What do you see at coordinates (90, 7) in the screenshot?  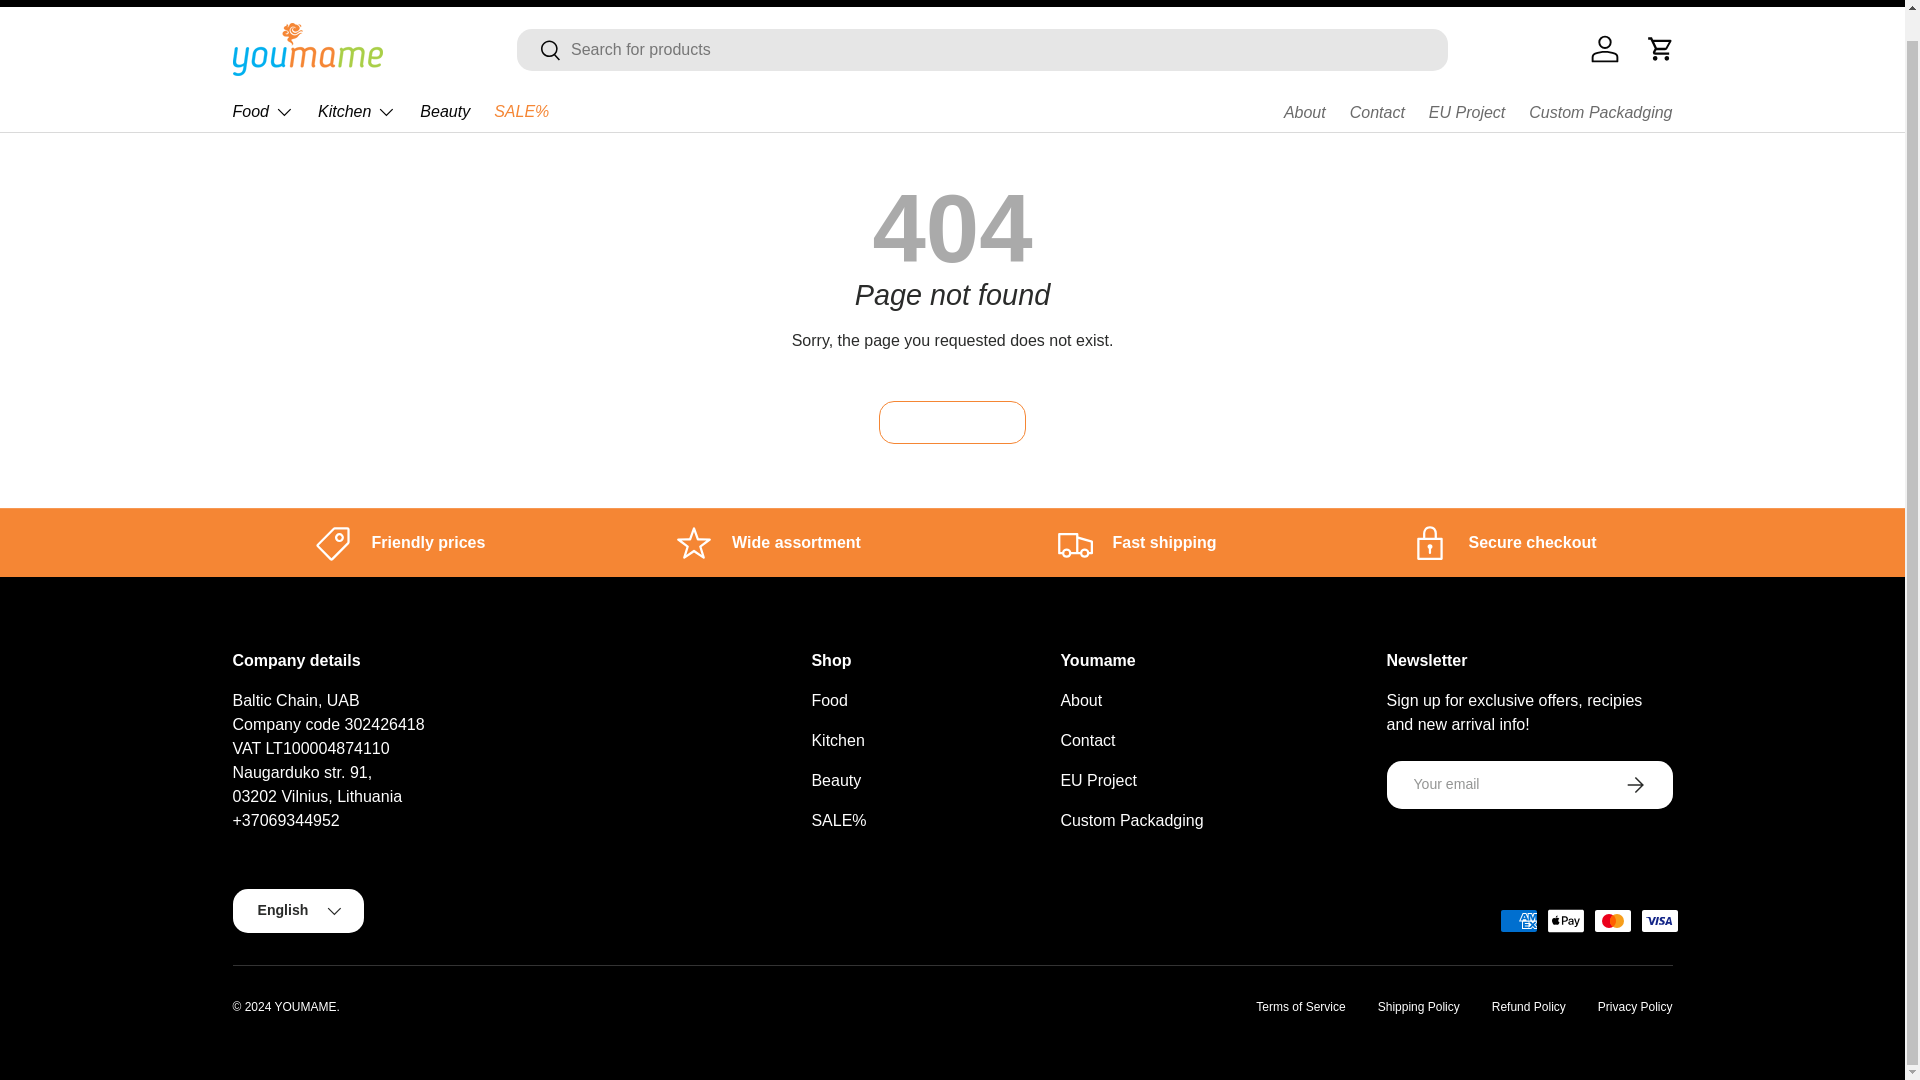 I see `Skip to content` at bounding box center [90, 7].